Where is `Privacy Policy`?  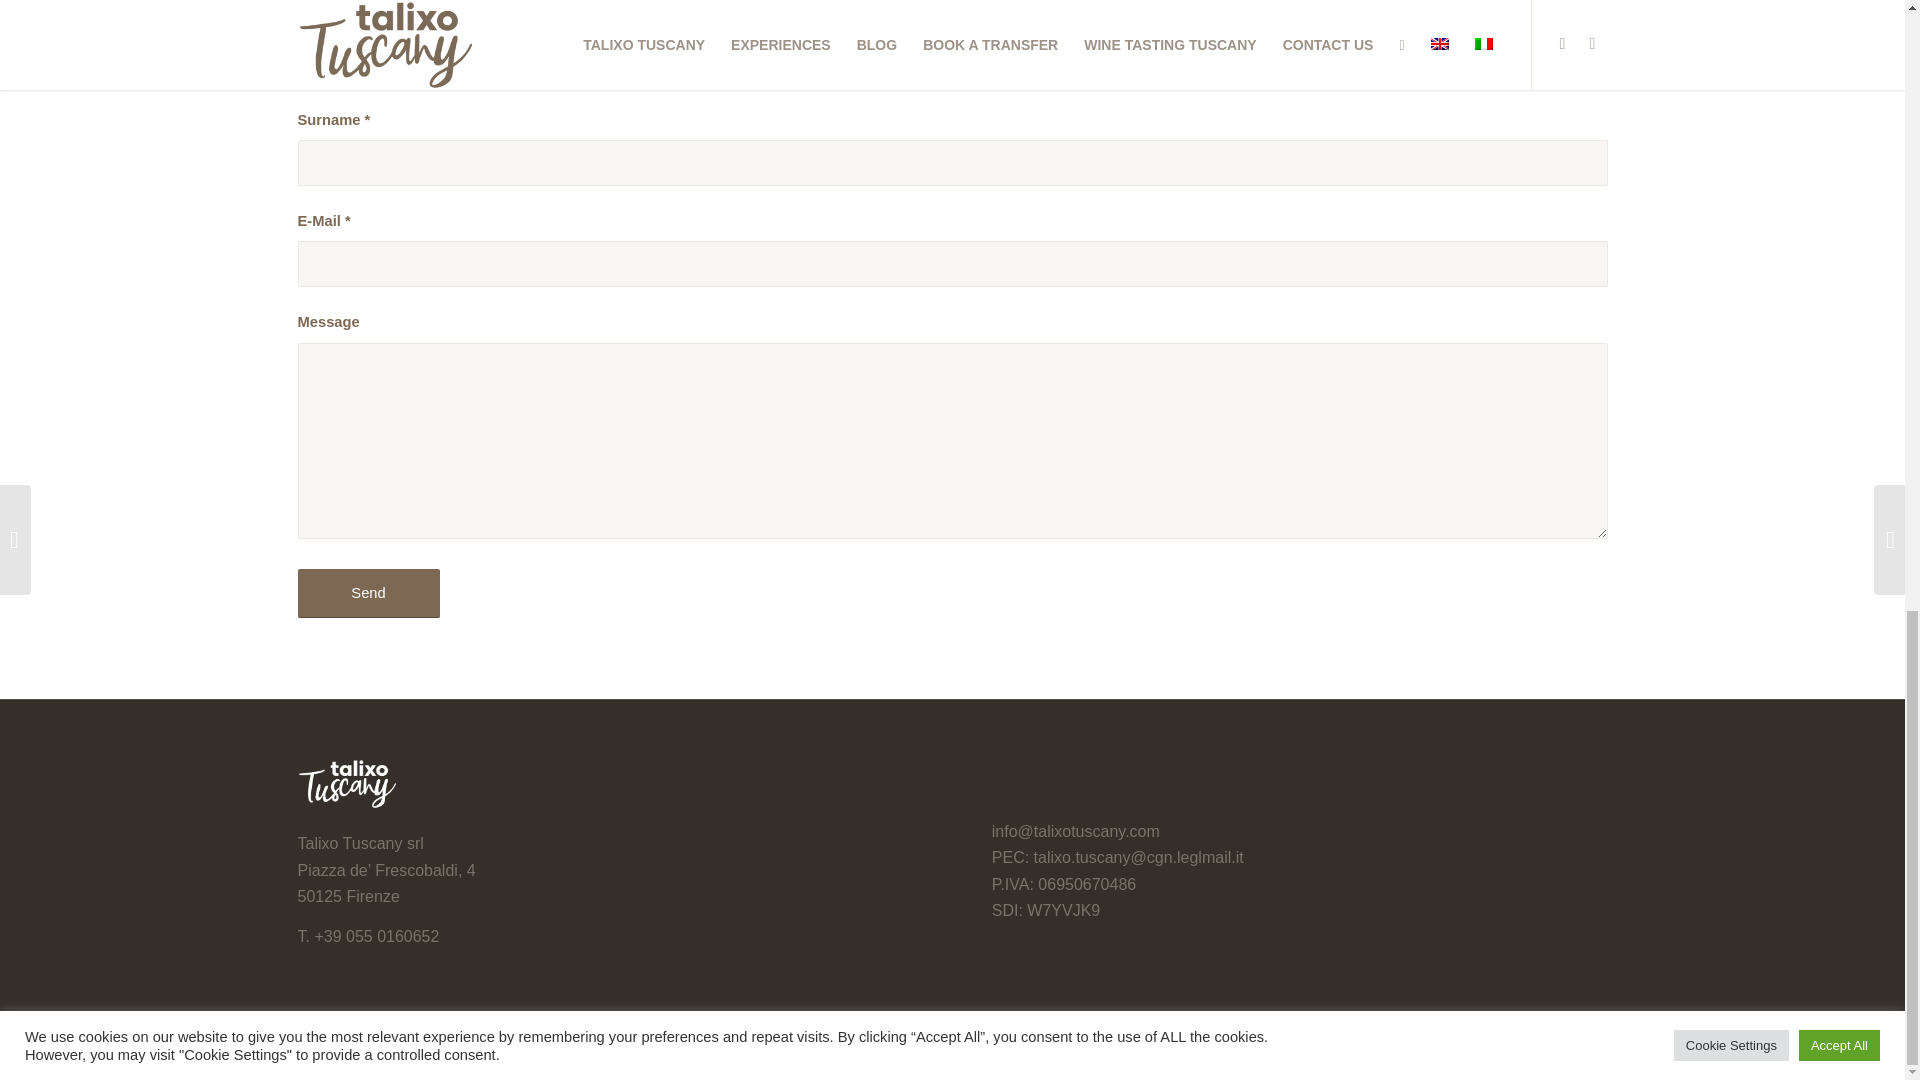 Privacy Policy is located at coordinates (1182, 1050).